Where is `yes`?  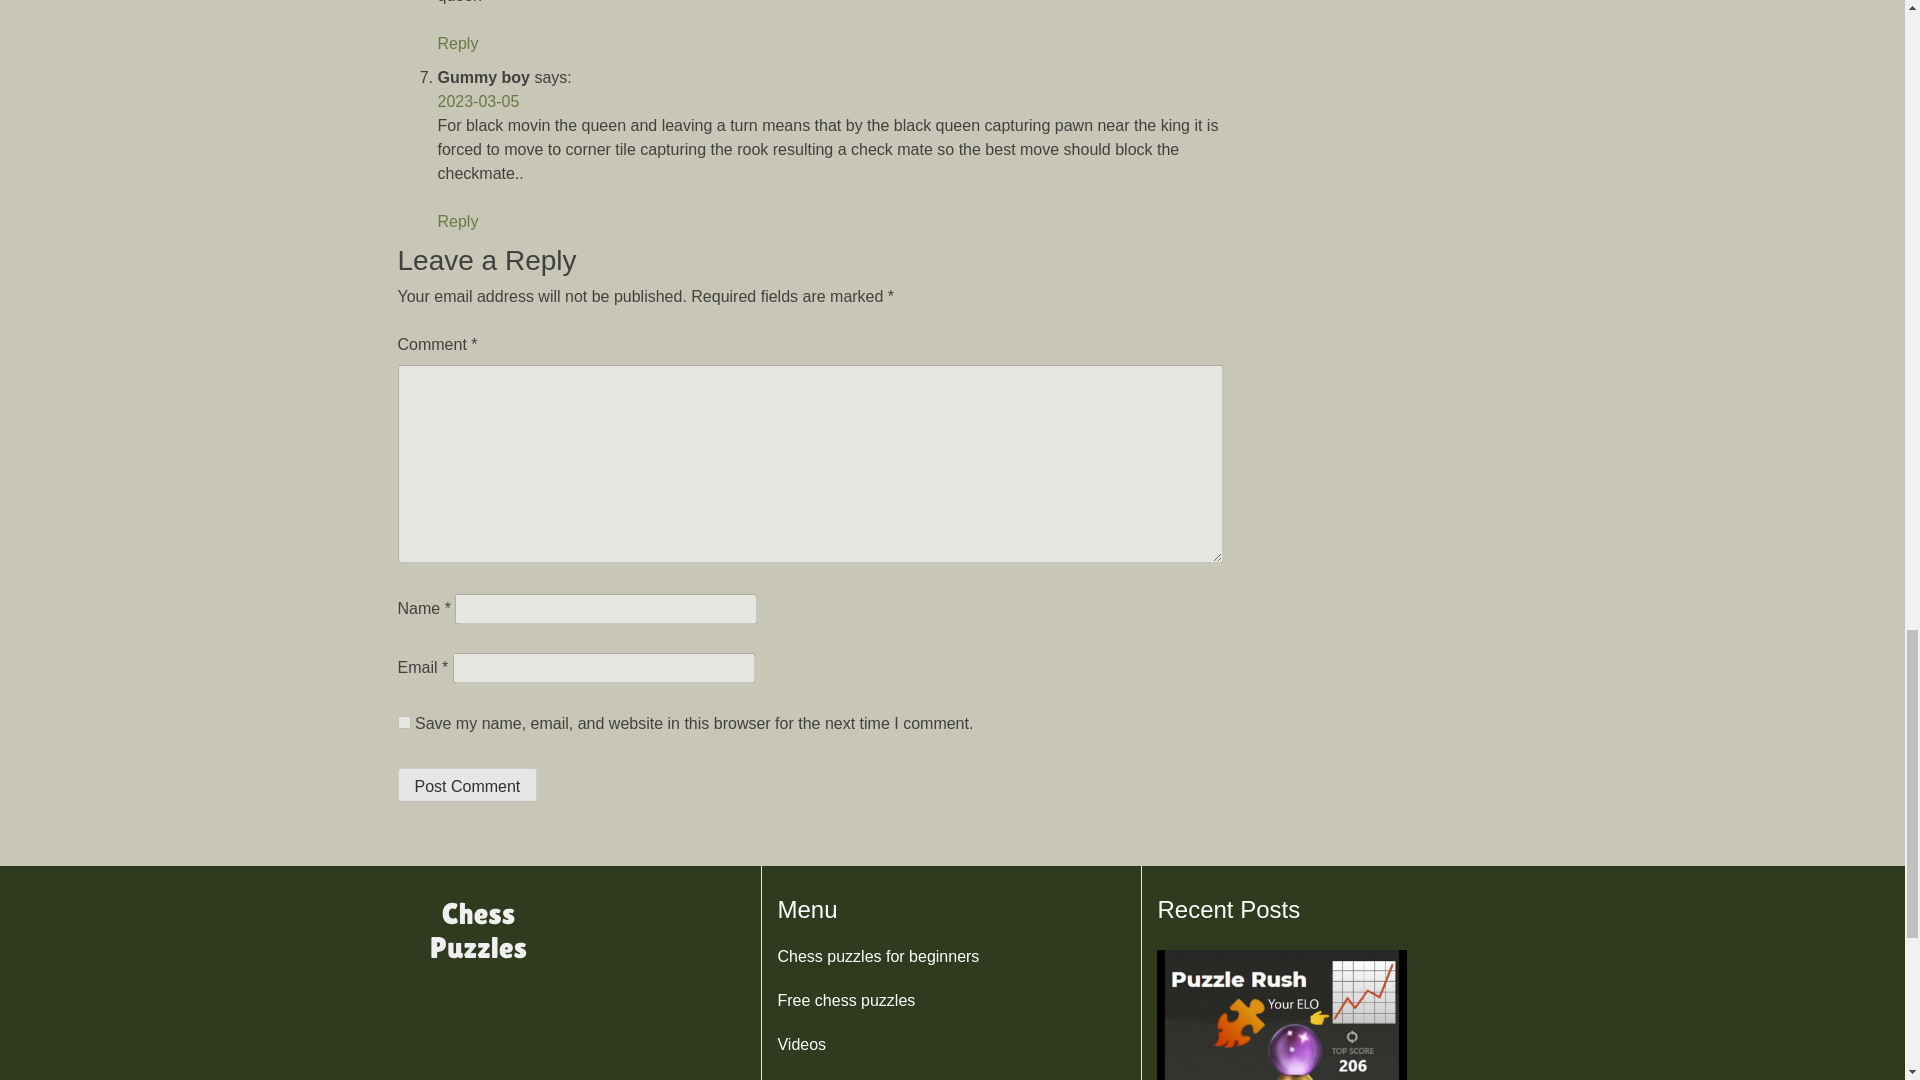 yes is located at coordinates (404, 722).